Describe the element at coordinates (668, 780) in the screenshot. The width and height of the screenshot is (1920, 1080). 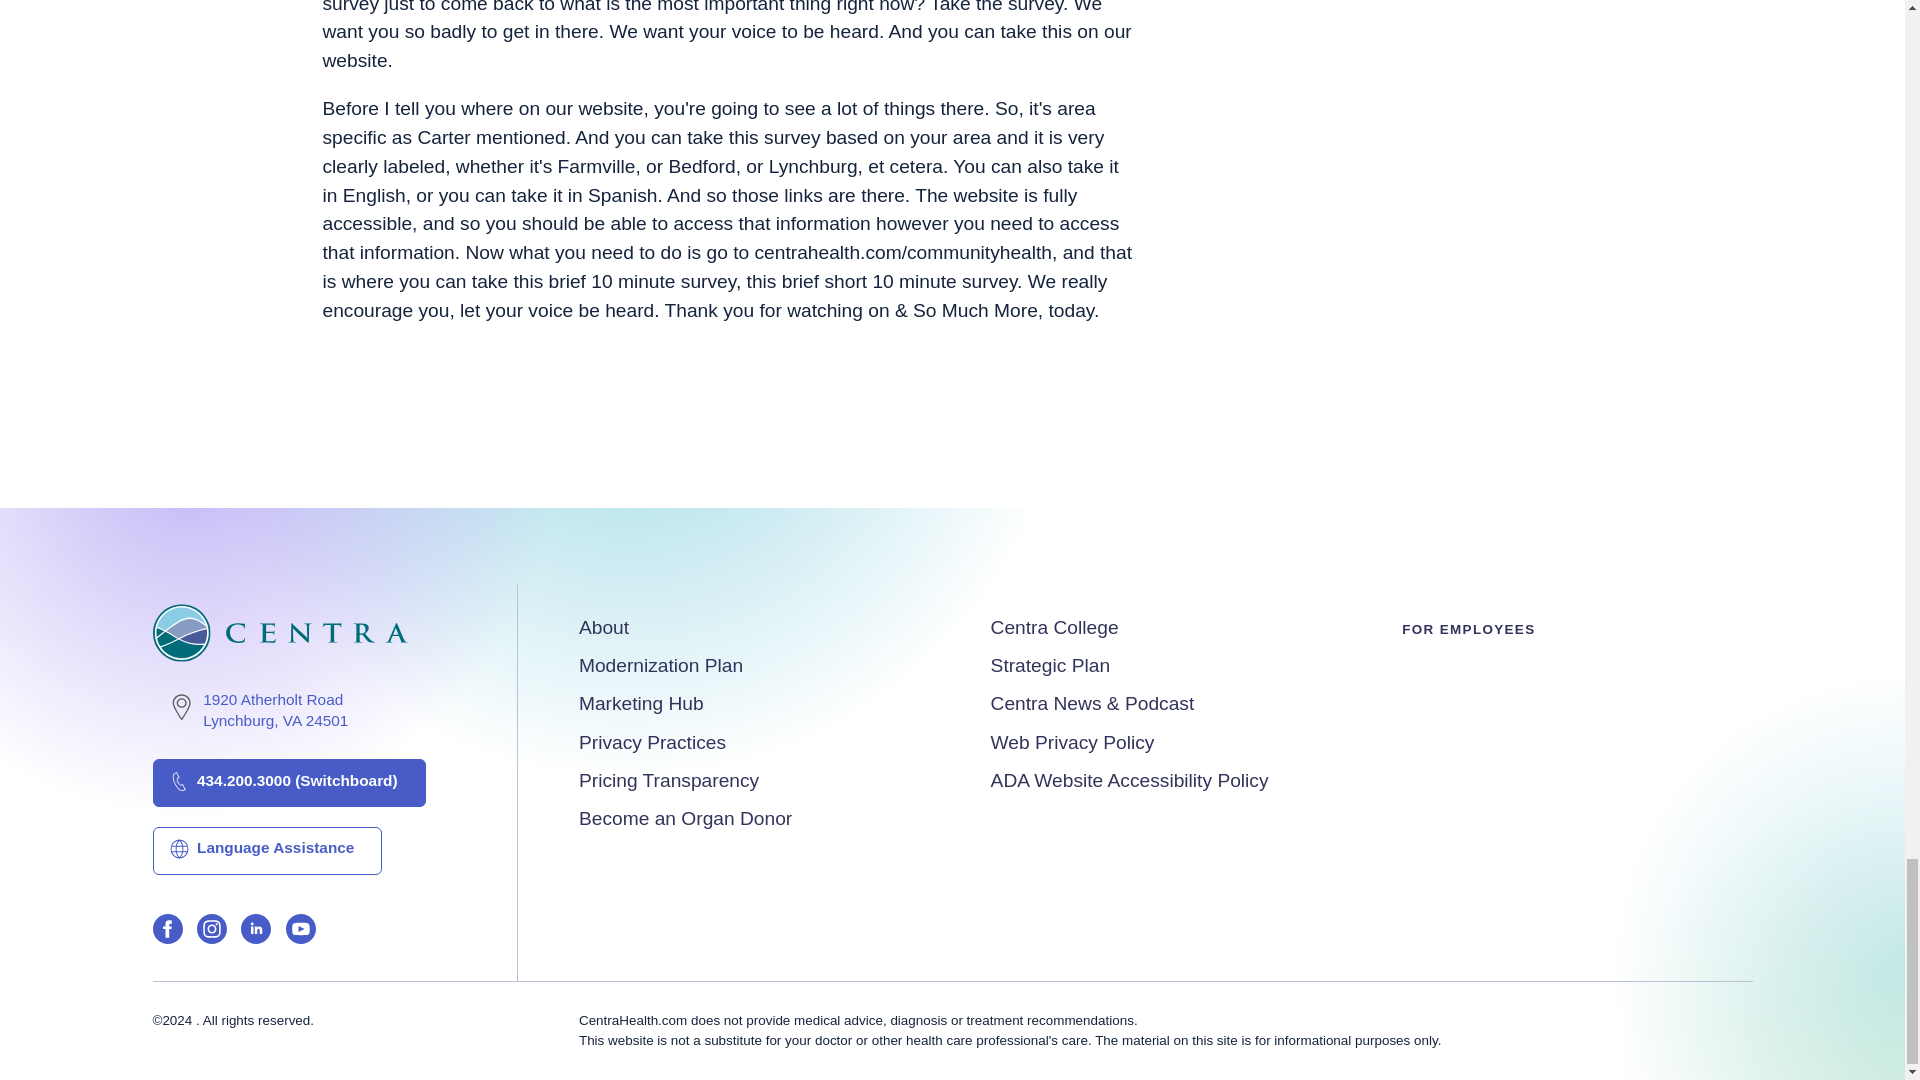
I see `Pricing Transparency` at that location.